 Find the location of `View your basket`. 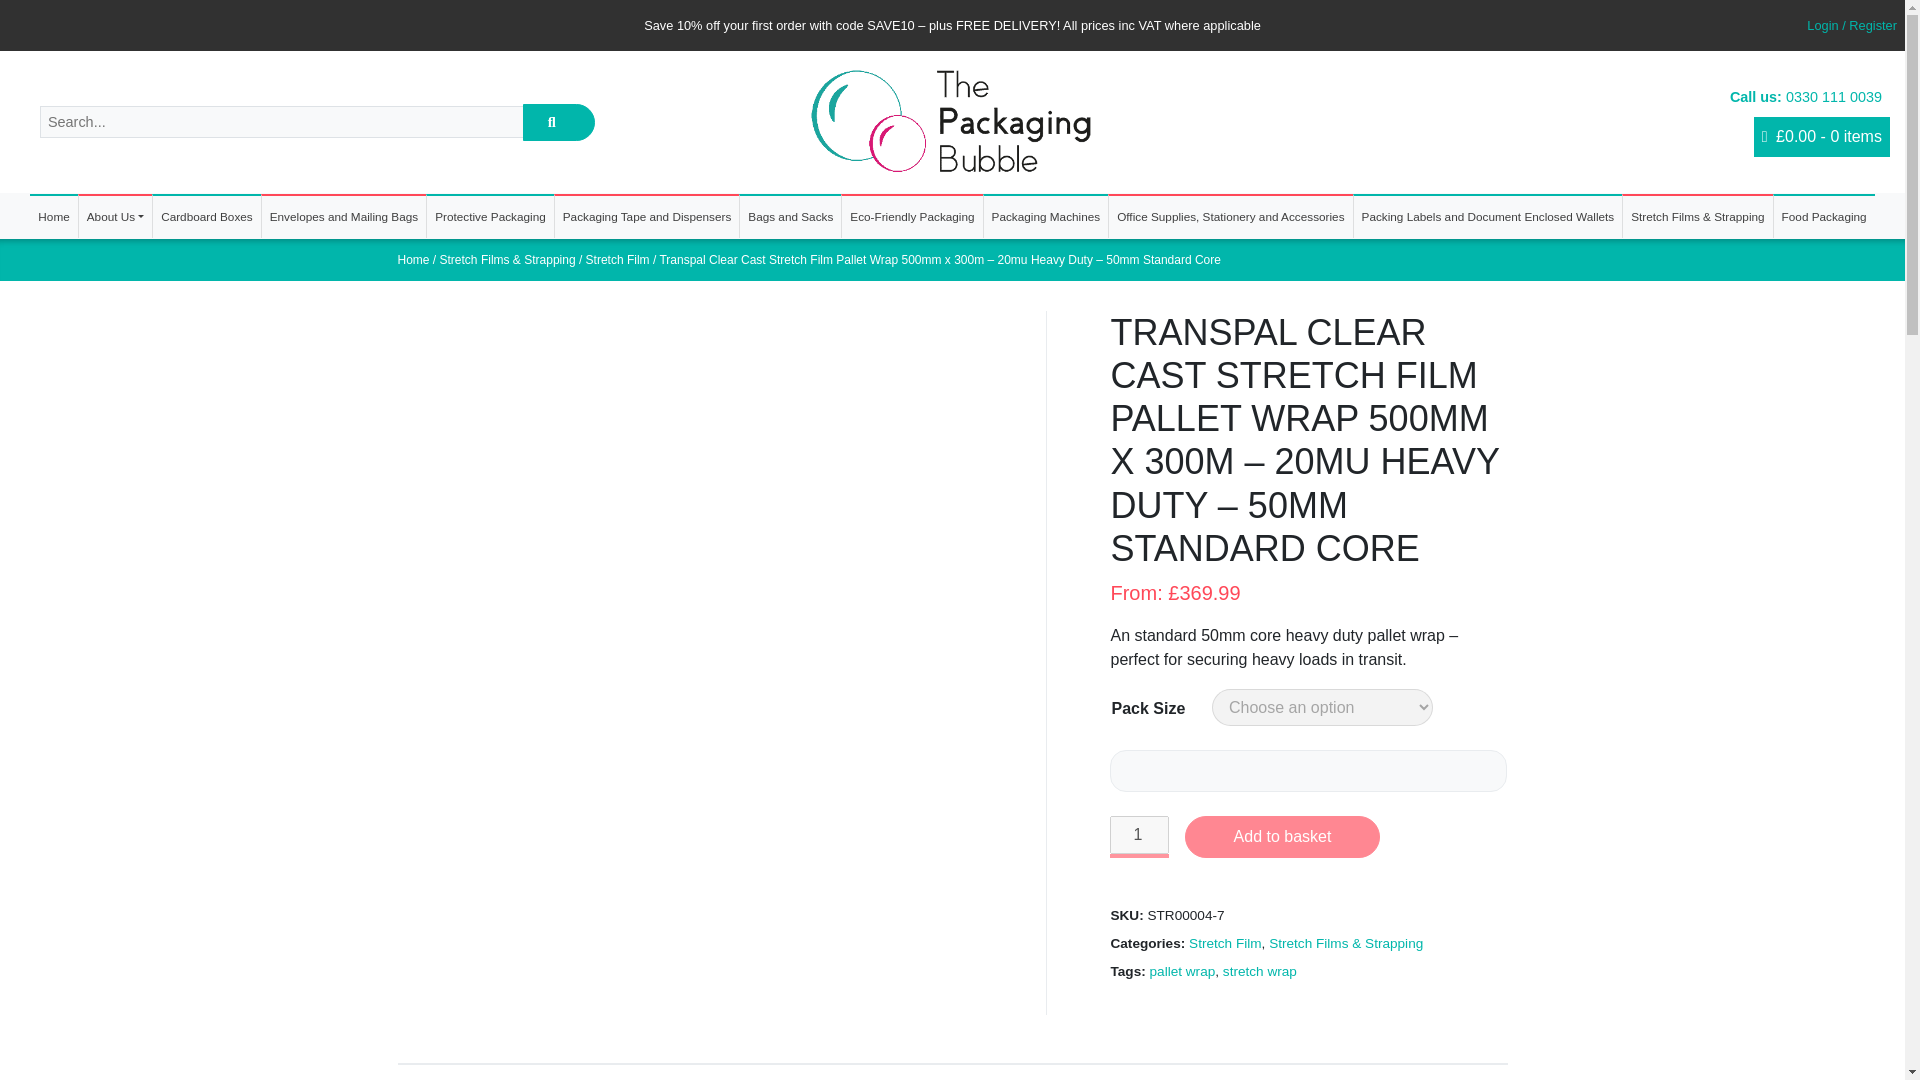

View your basket is located at coordinates (1822, 136).